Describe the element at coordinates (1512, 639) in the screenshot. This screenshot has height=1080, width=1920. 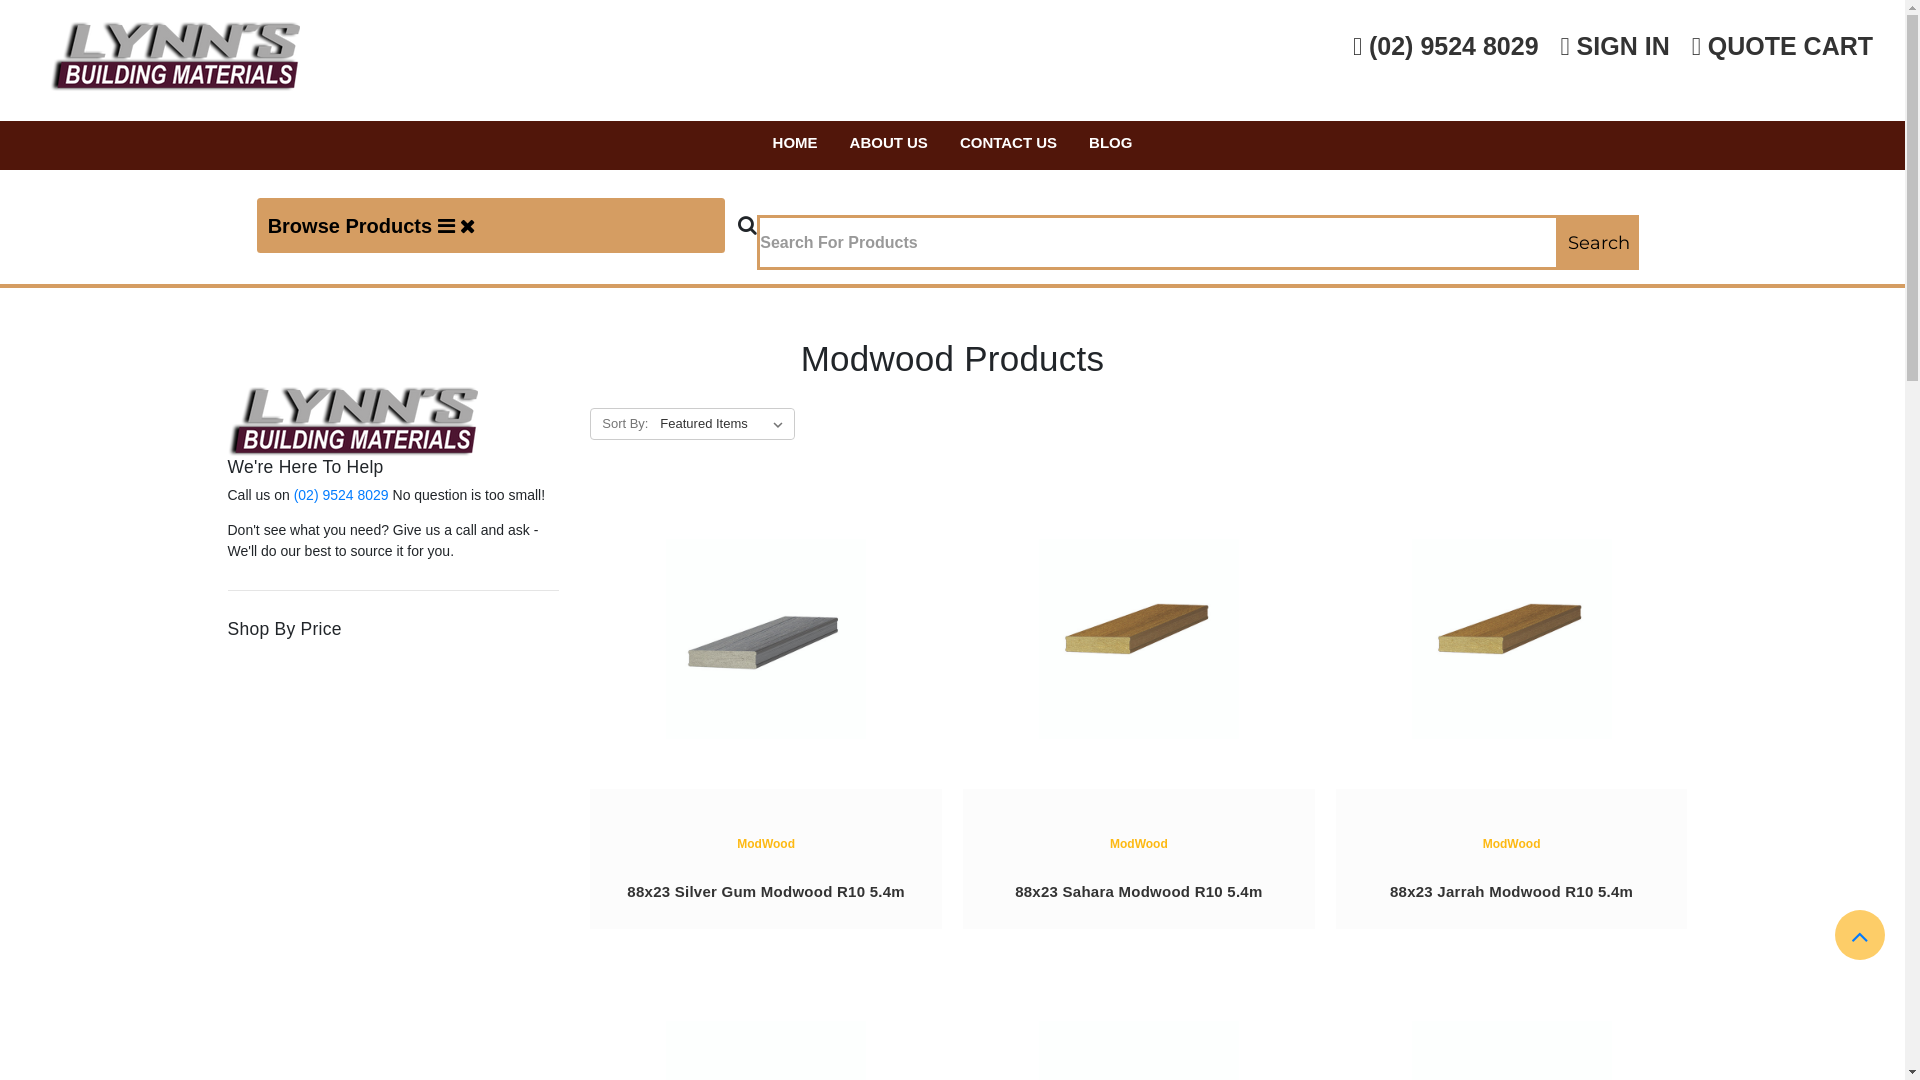
I see `88x23 Jarrah Modwood R10 5.4m` at that location.